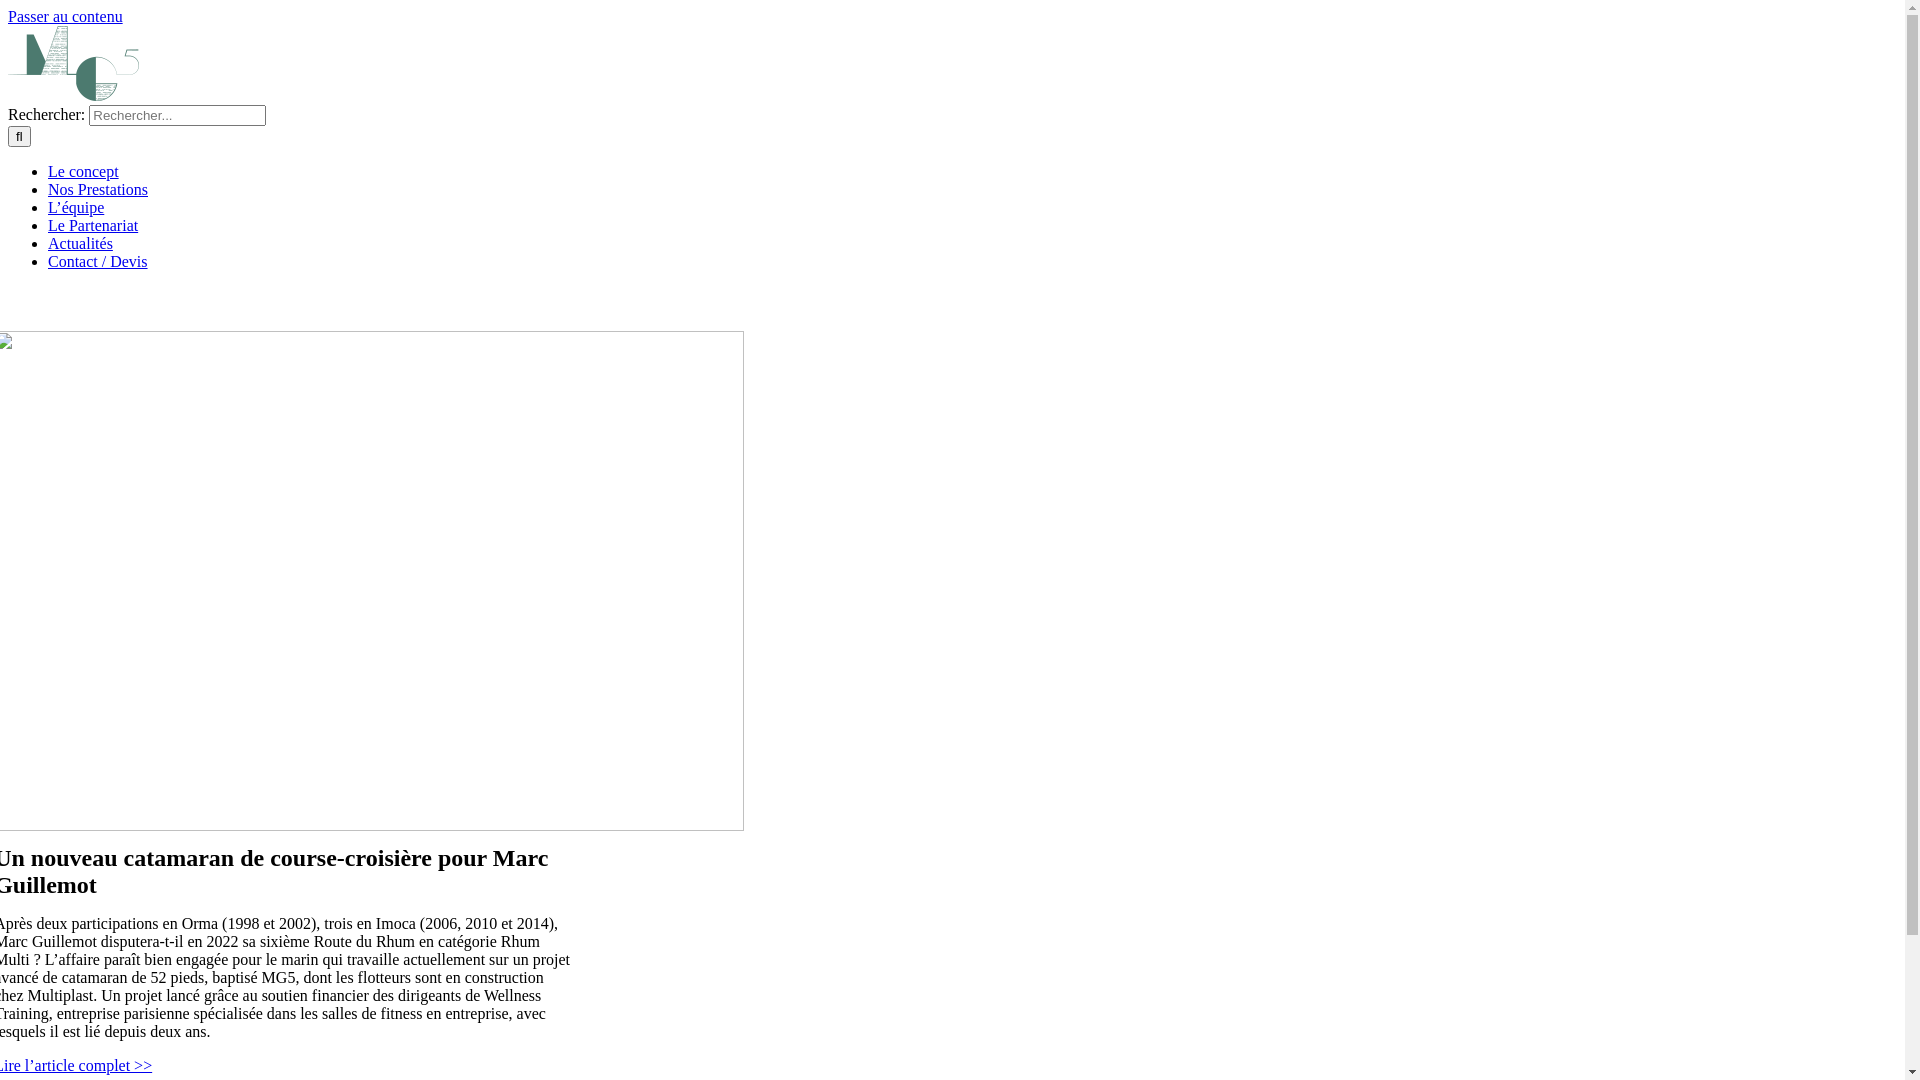 The height and width of the screenshot is (1080, 1920). Describe the element at coordinates (84, 172) in the screenshot. I see `Le concept` at that location.